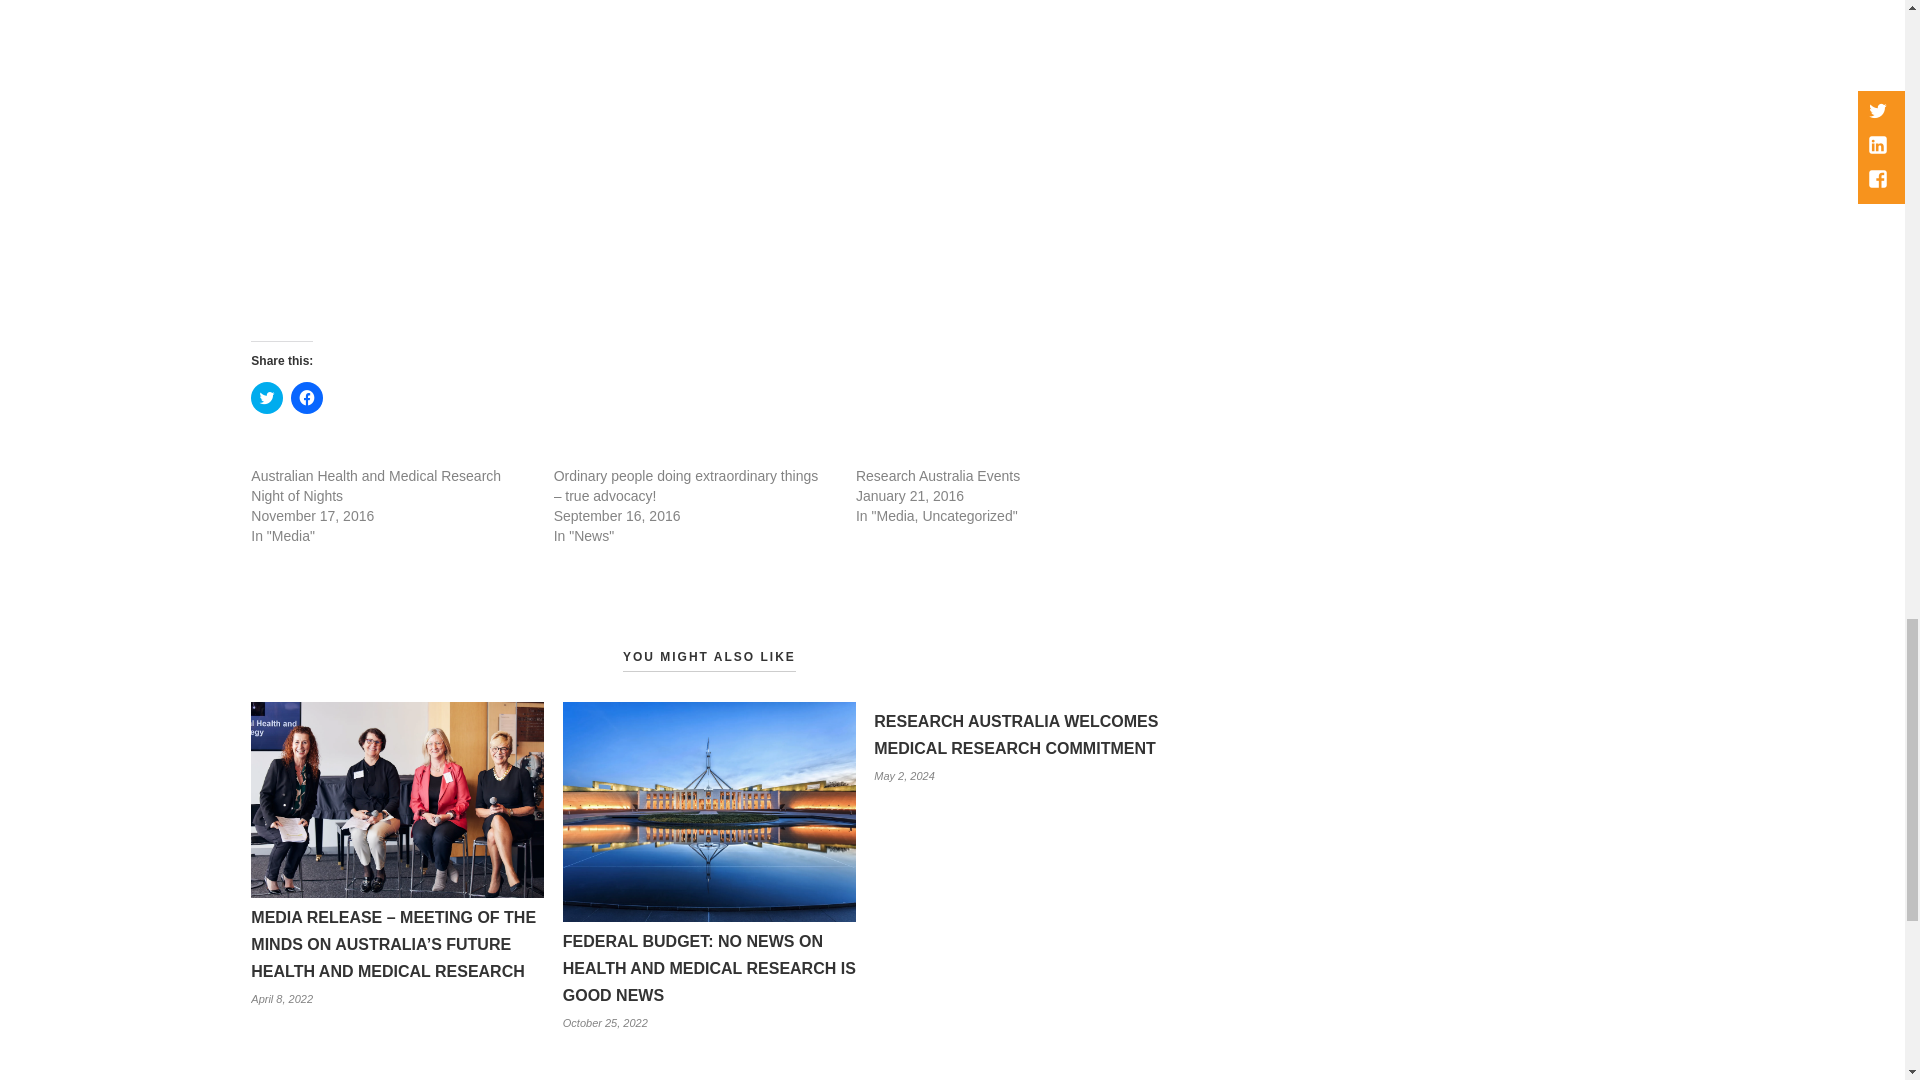 This screenshot has width=1920, height=1080. Describe the element at coordinates (306, 398) in the screenshot. I see `Click to share on Facebook` at that location.